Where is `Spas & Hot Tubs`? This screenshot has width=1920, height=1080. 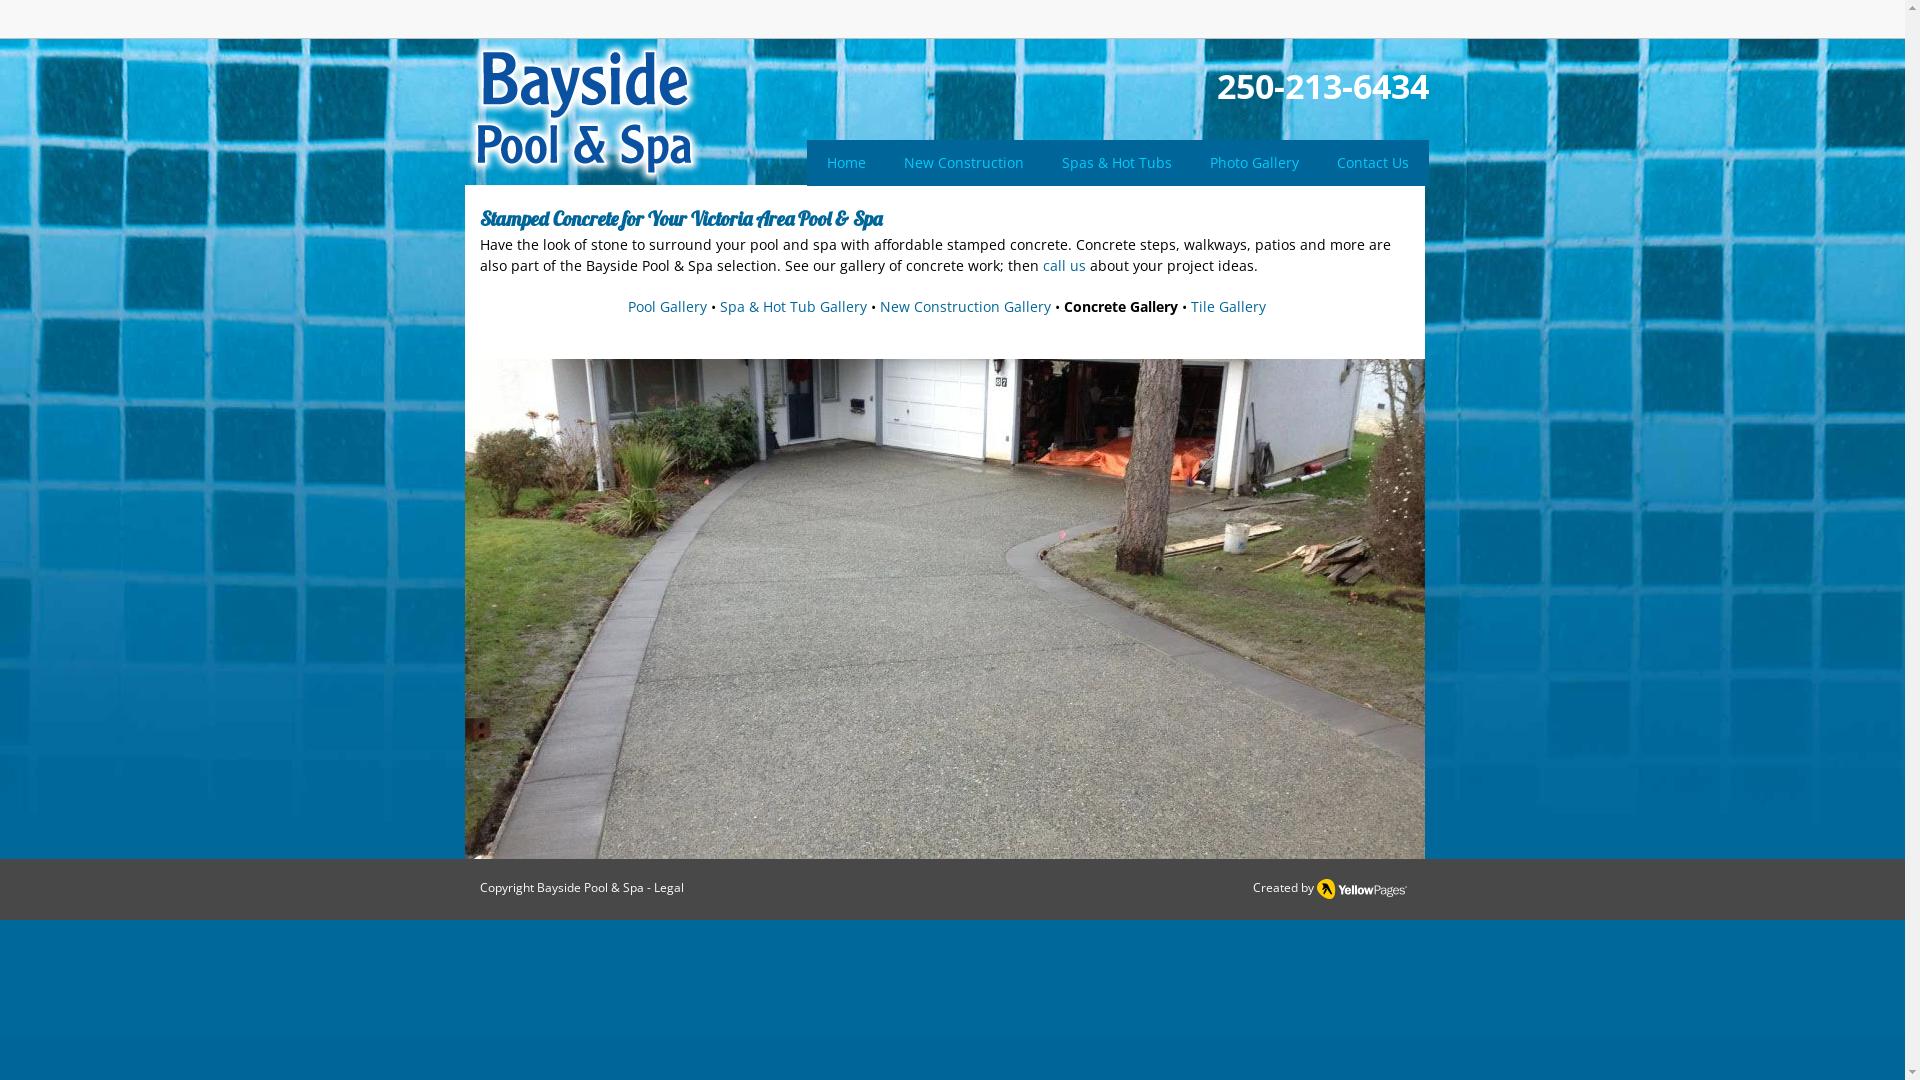 Spas & Hot Tubs is located at coordinates (1117, 163).